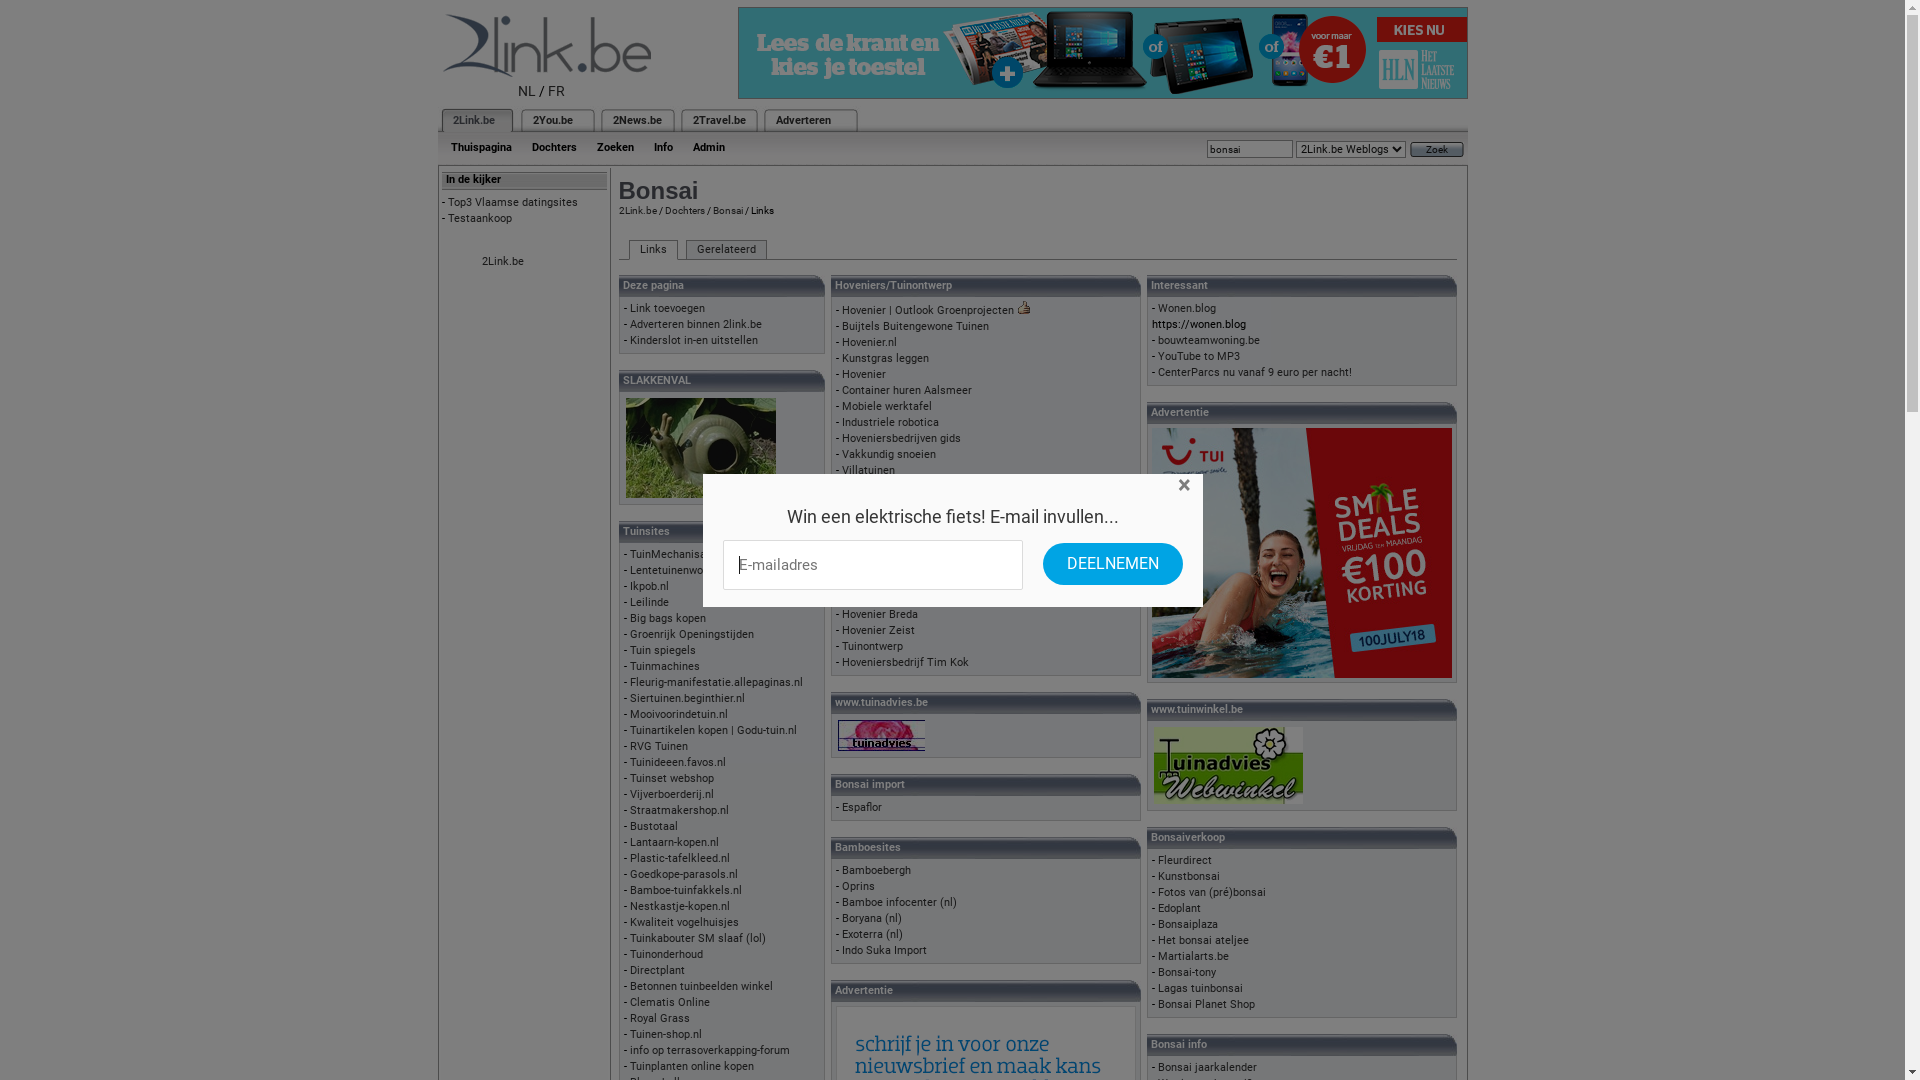 This screenshot has width=1920, height=1080. What do you see at coordinates (887, 406) in the screenshot?
I see `Mobiele werktafel` at bounding box center [887, 406].